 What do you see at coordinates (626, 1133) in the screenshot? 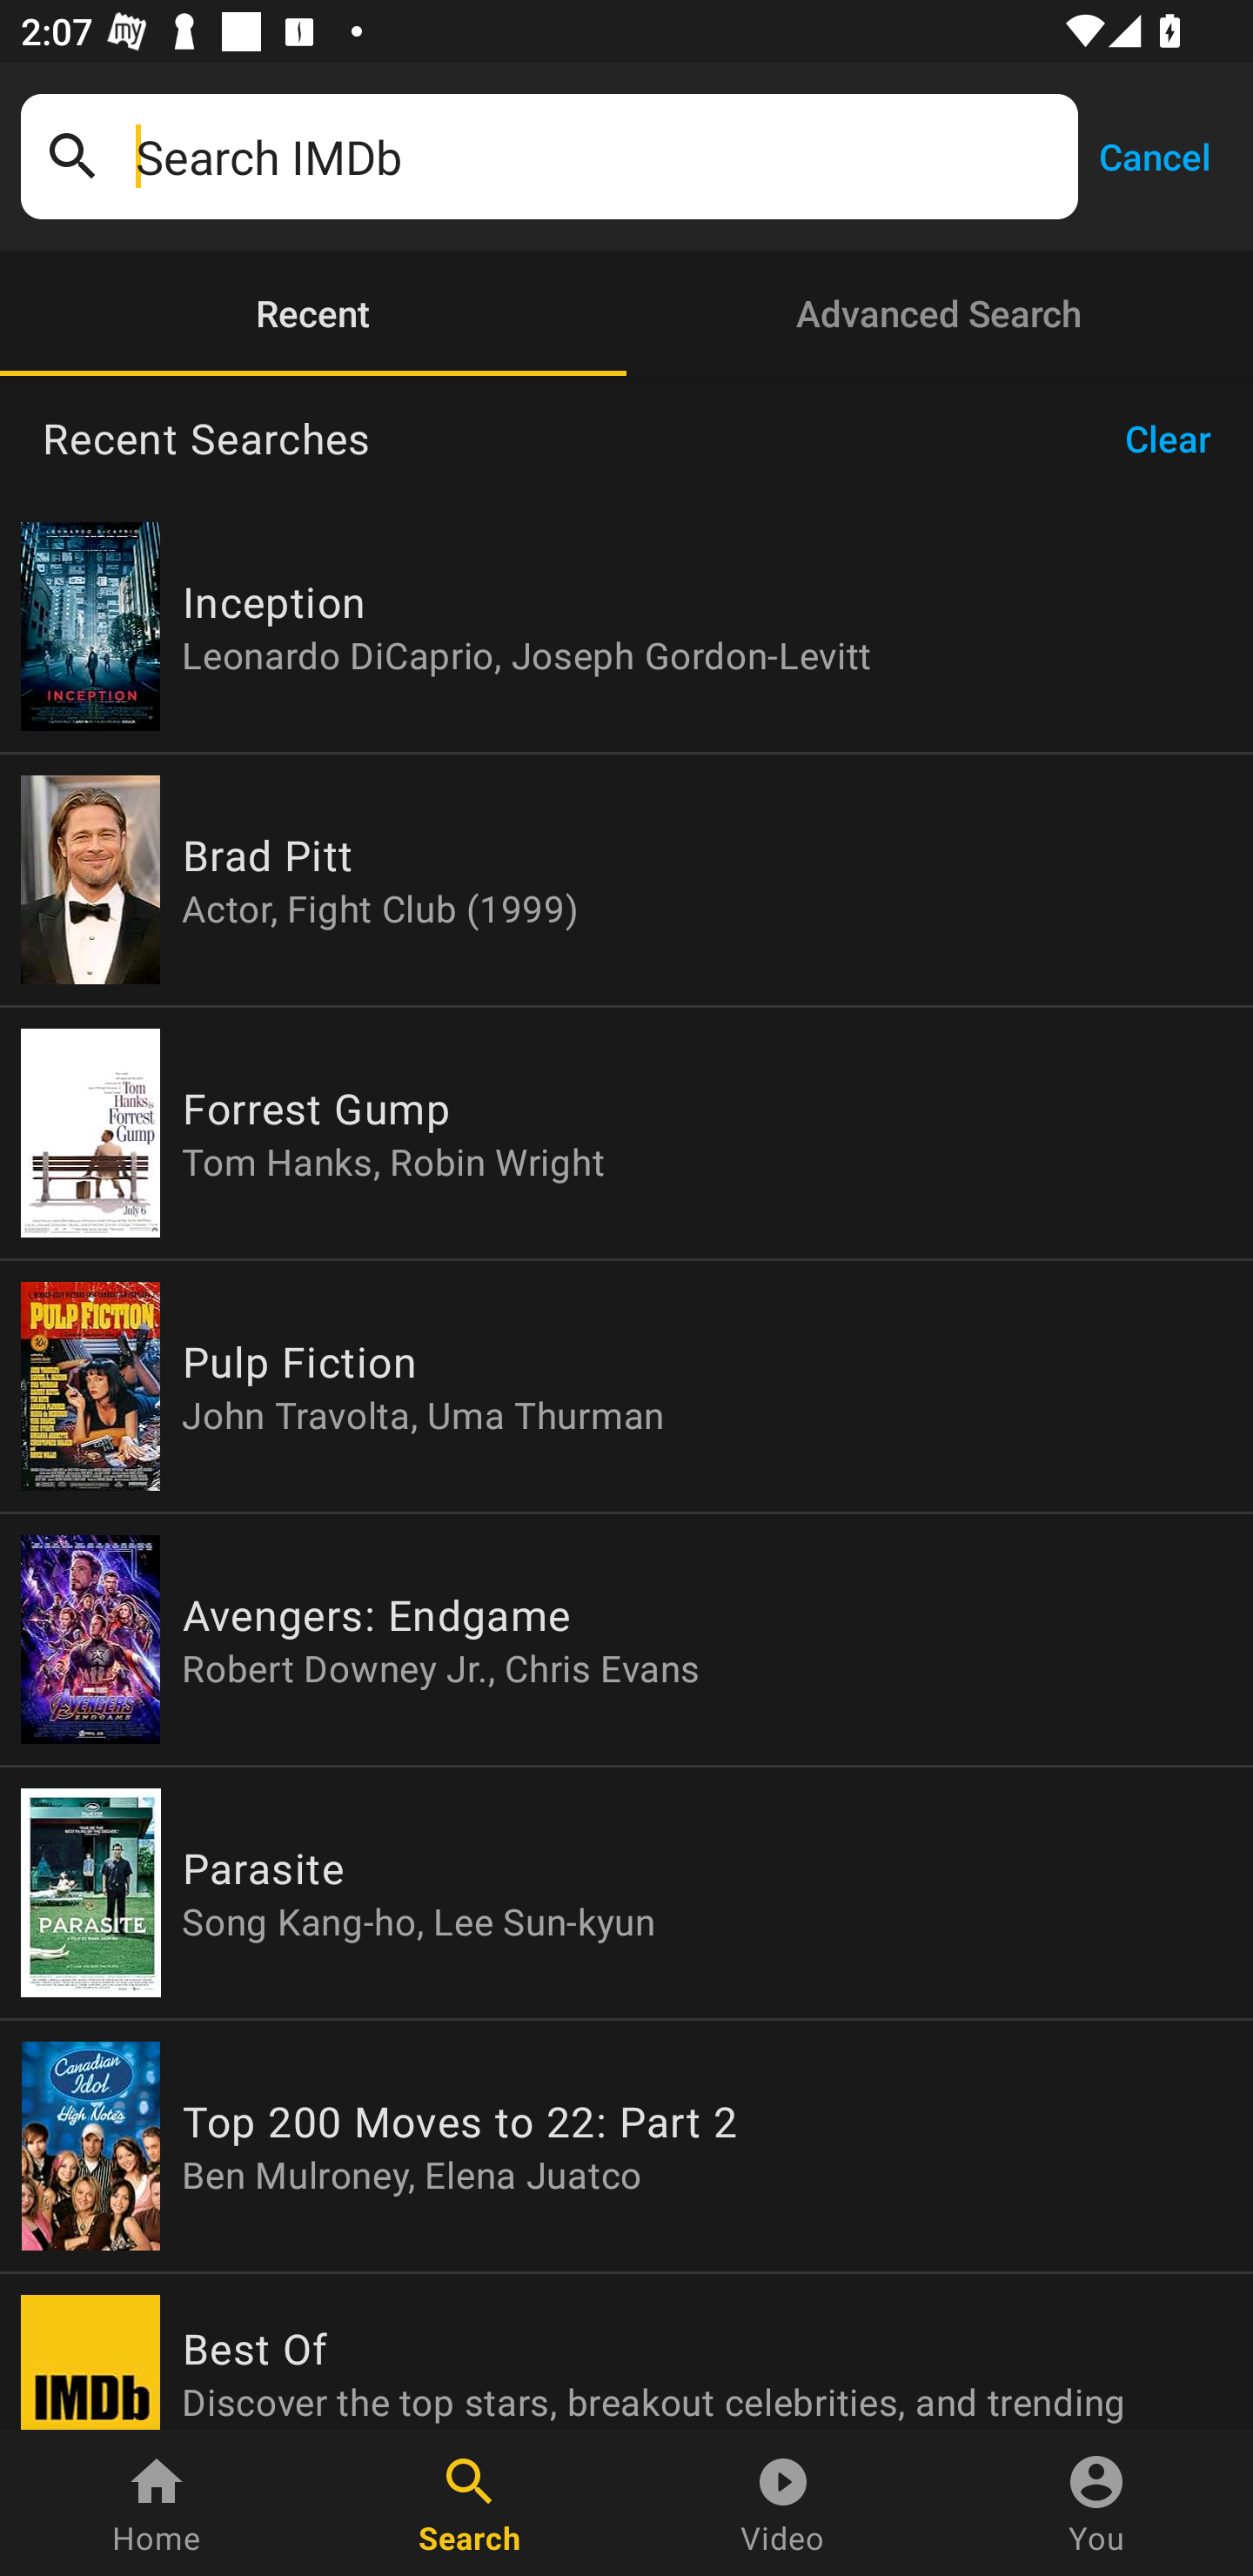
I see `Forrest Gump Tom Hanks, Robin Wright` at bounding box center [626, 1133].